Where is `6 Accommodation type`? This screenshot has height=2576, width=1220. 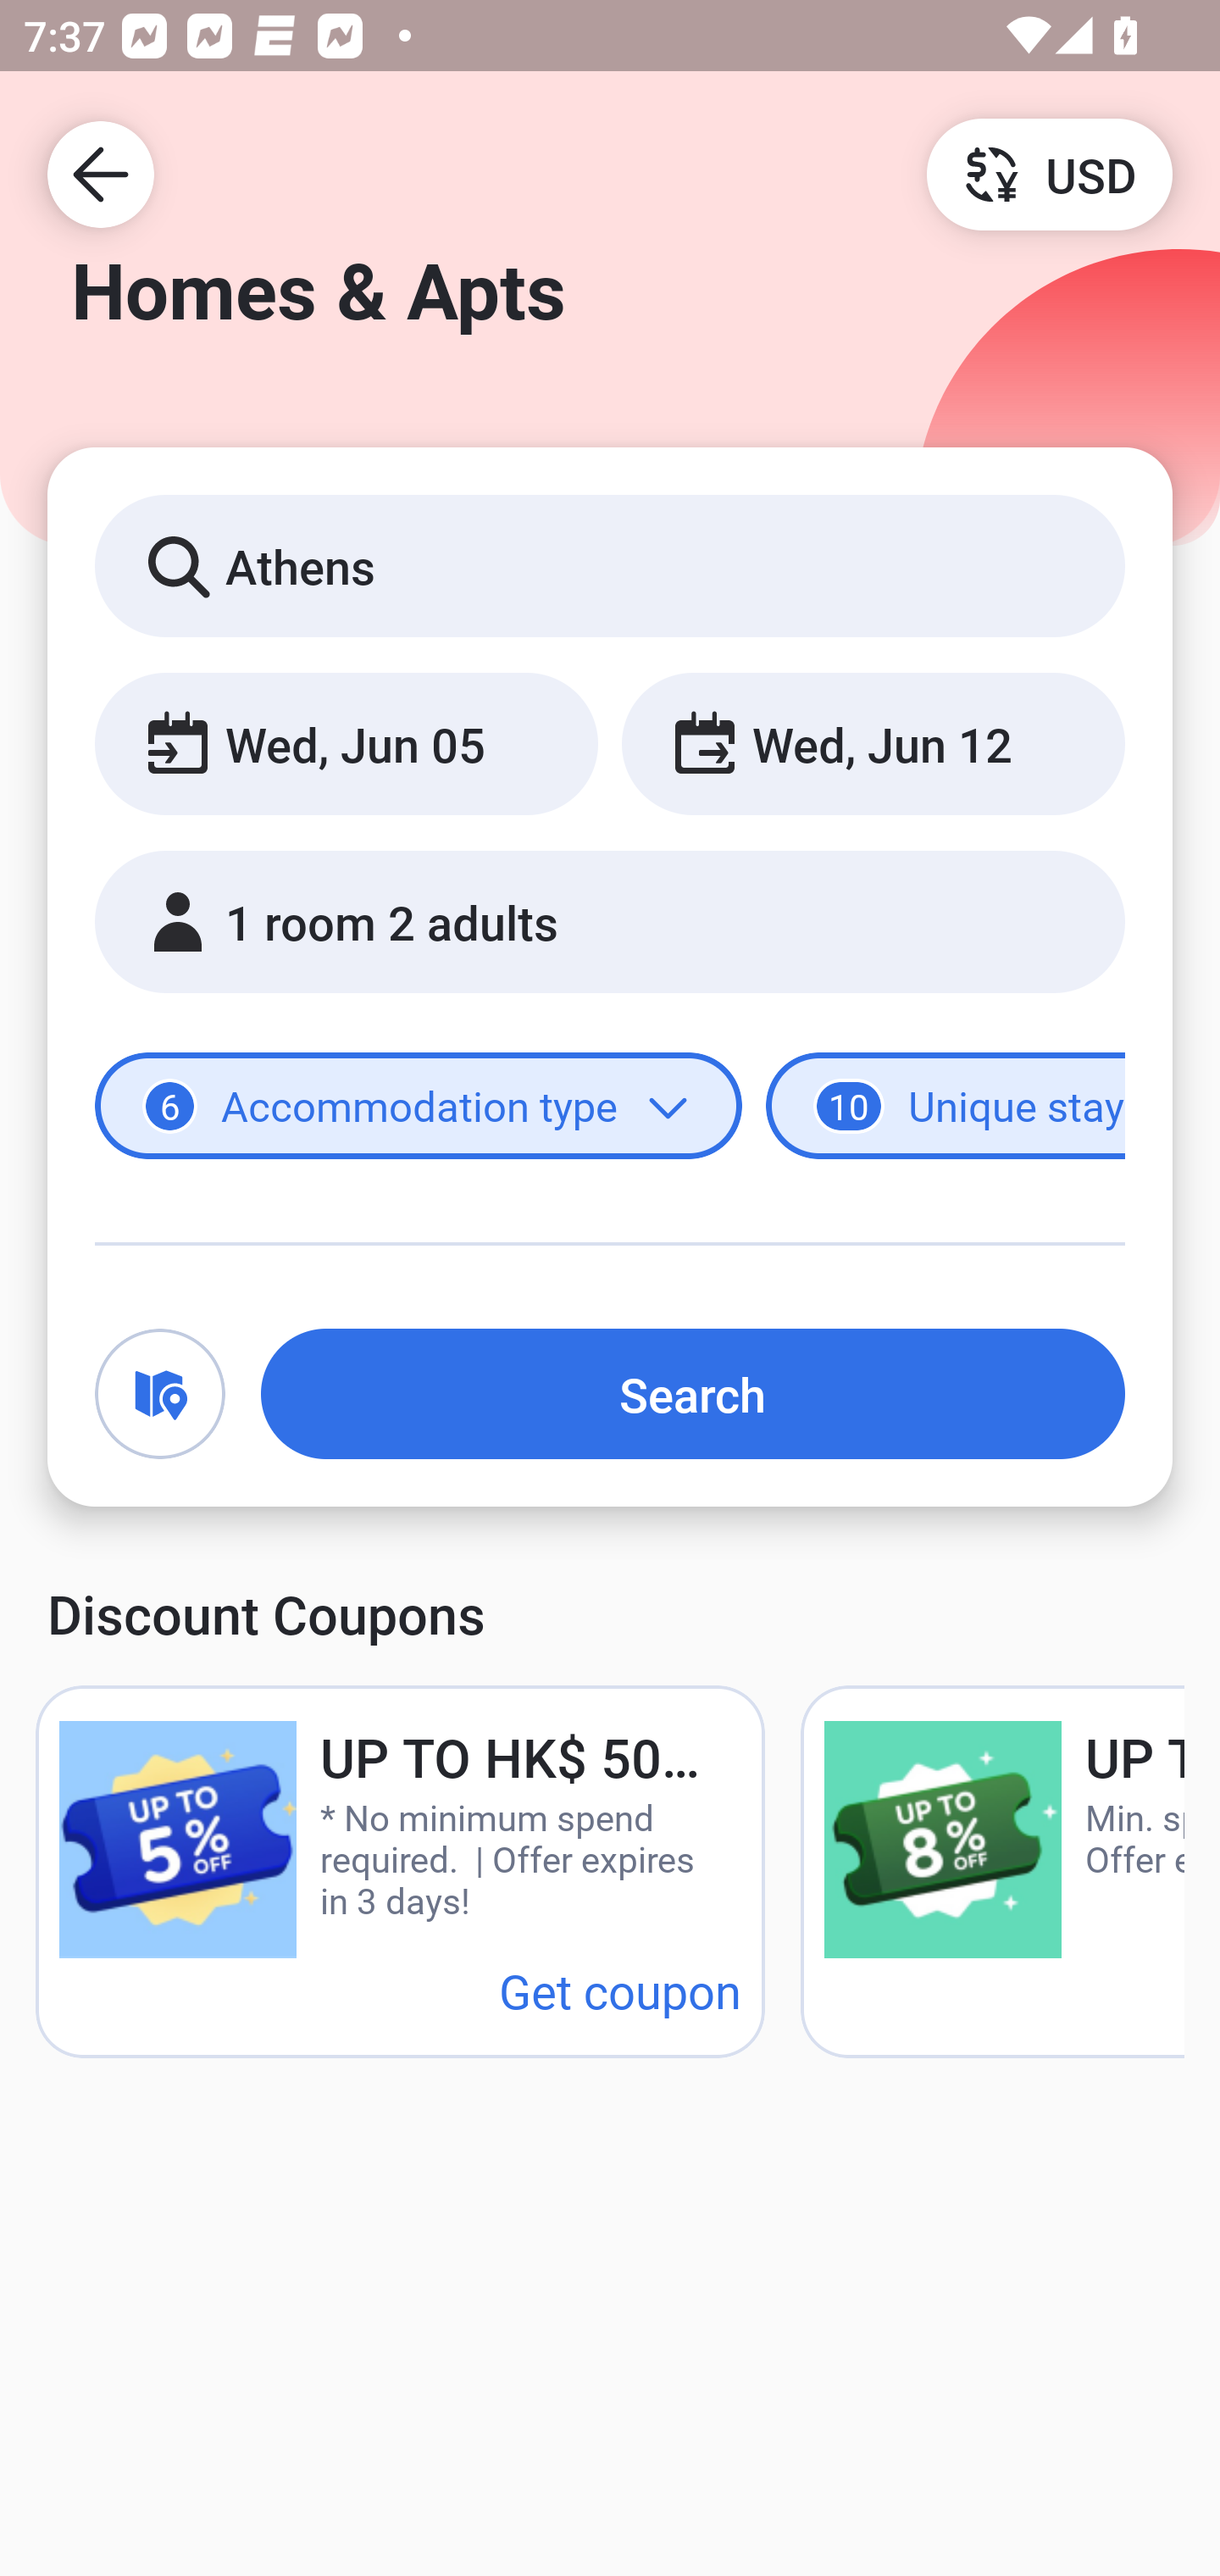 6 Accommodation type is located at coordinates (419, 1107).